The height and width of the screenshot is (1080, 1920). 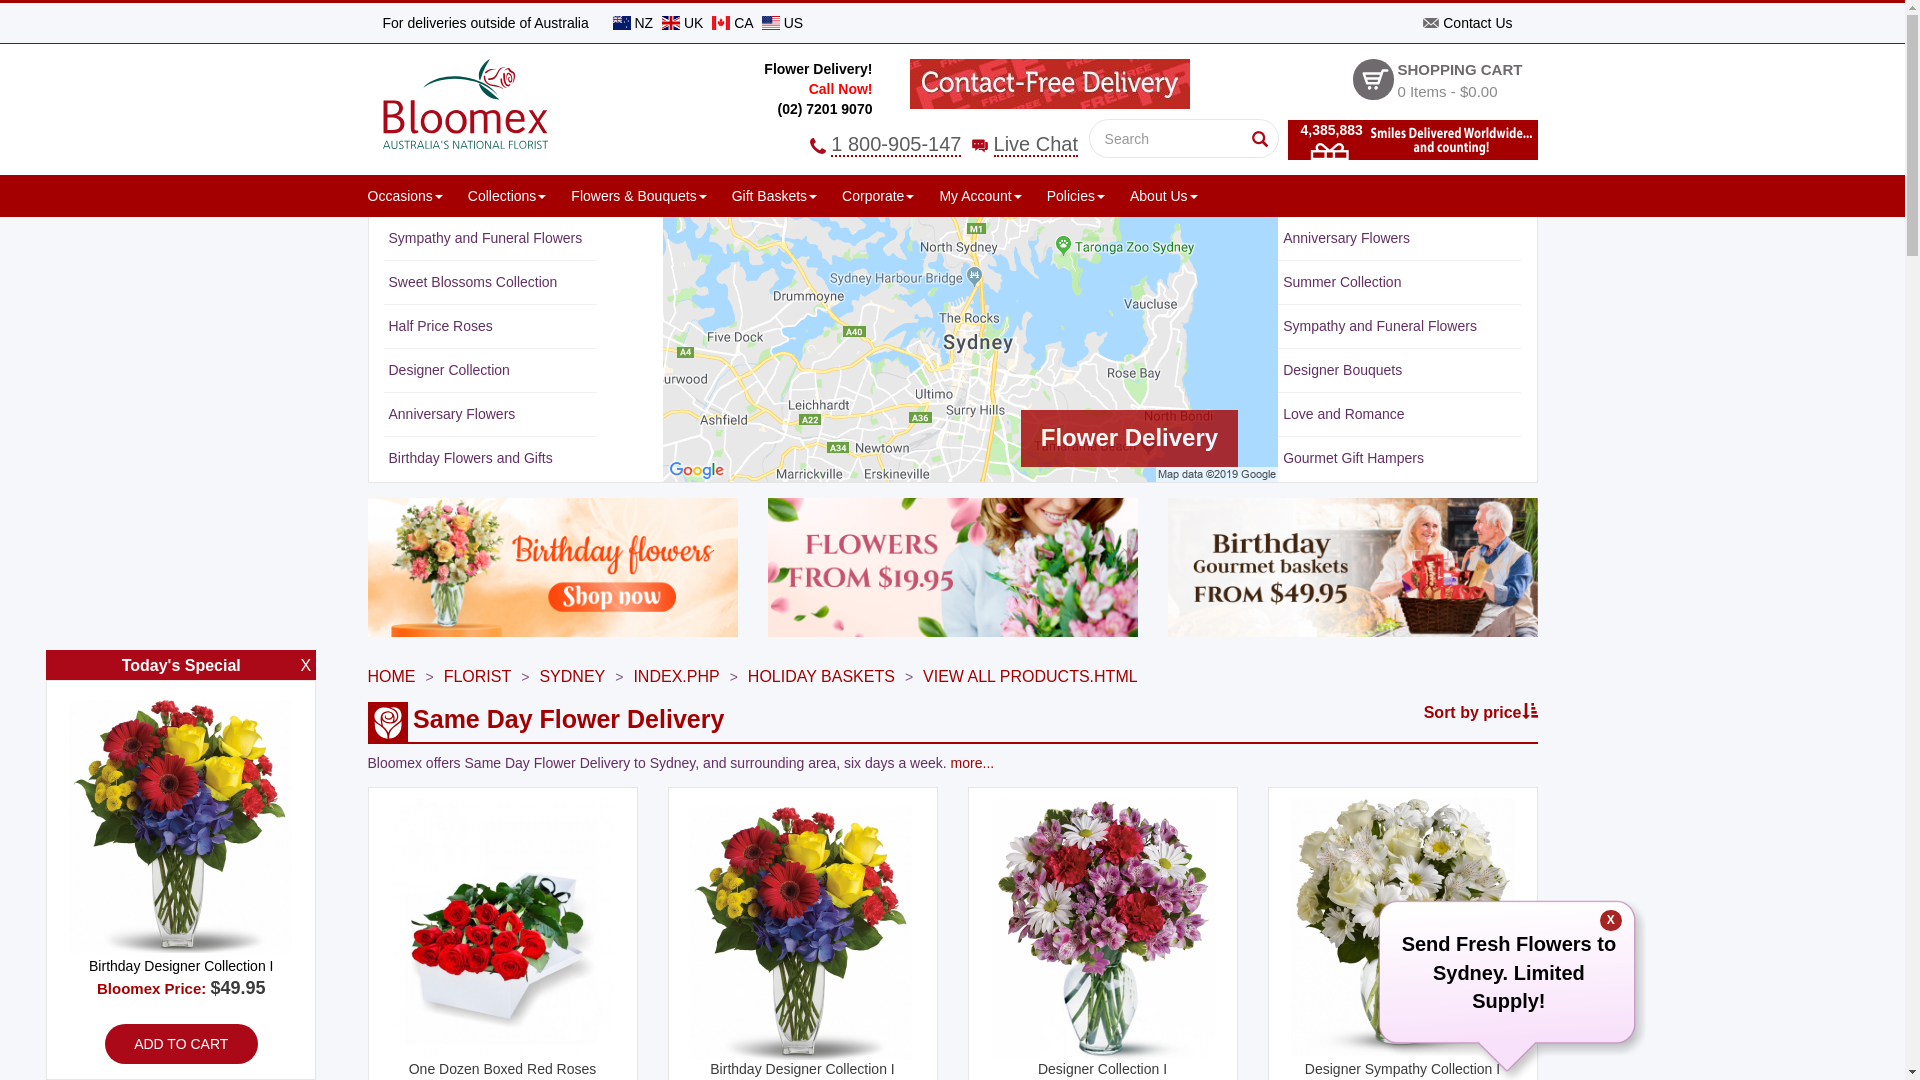 What do you see at coordinates (734, 23) in the screenshot?
I see `CA` at bounding box center [734, 23].